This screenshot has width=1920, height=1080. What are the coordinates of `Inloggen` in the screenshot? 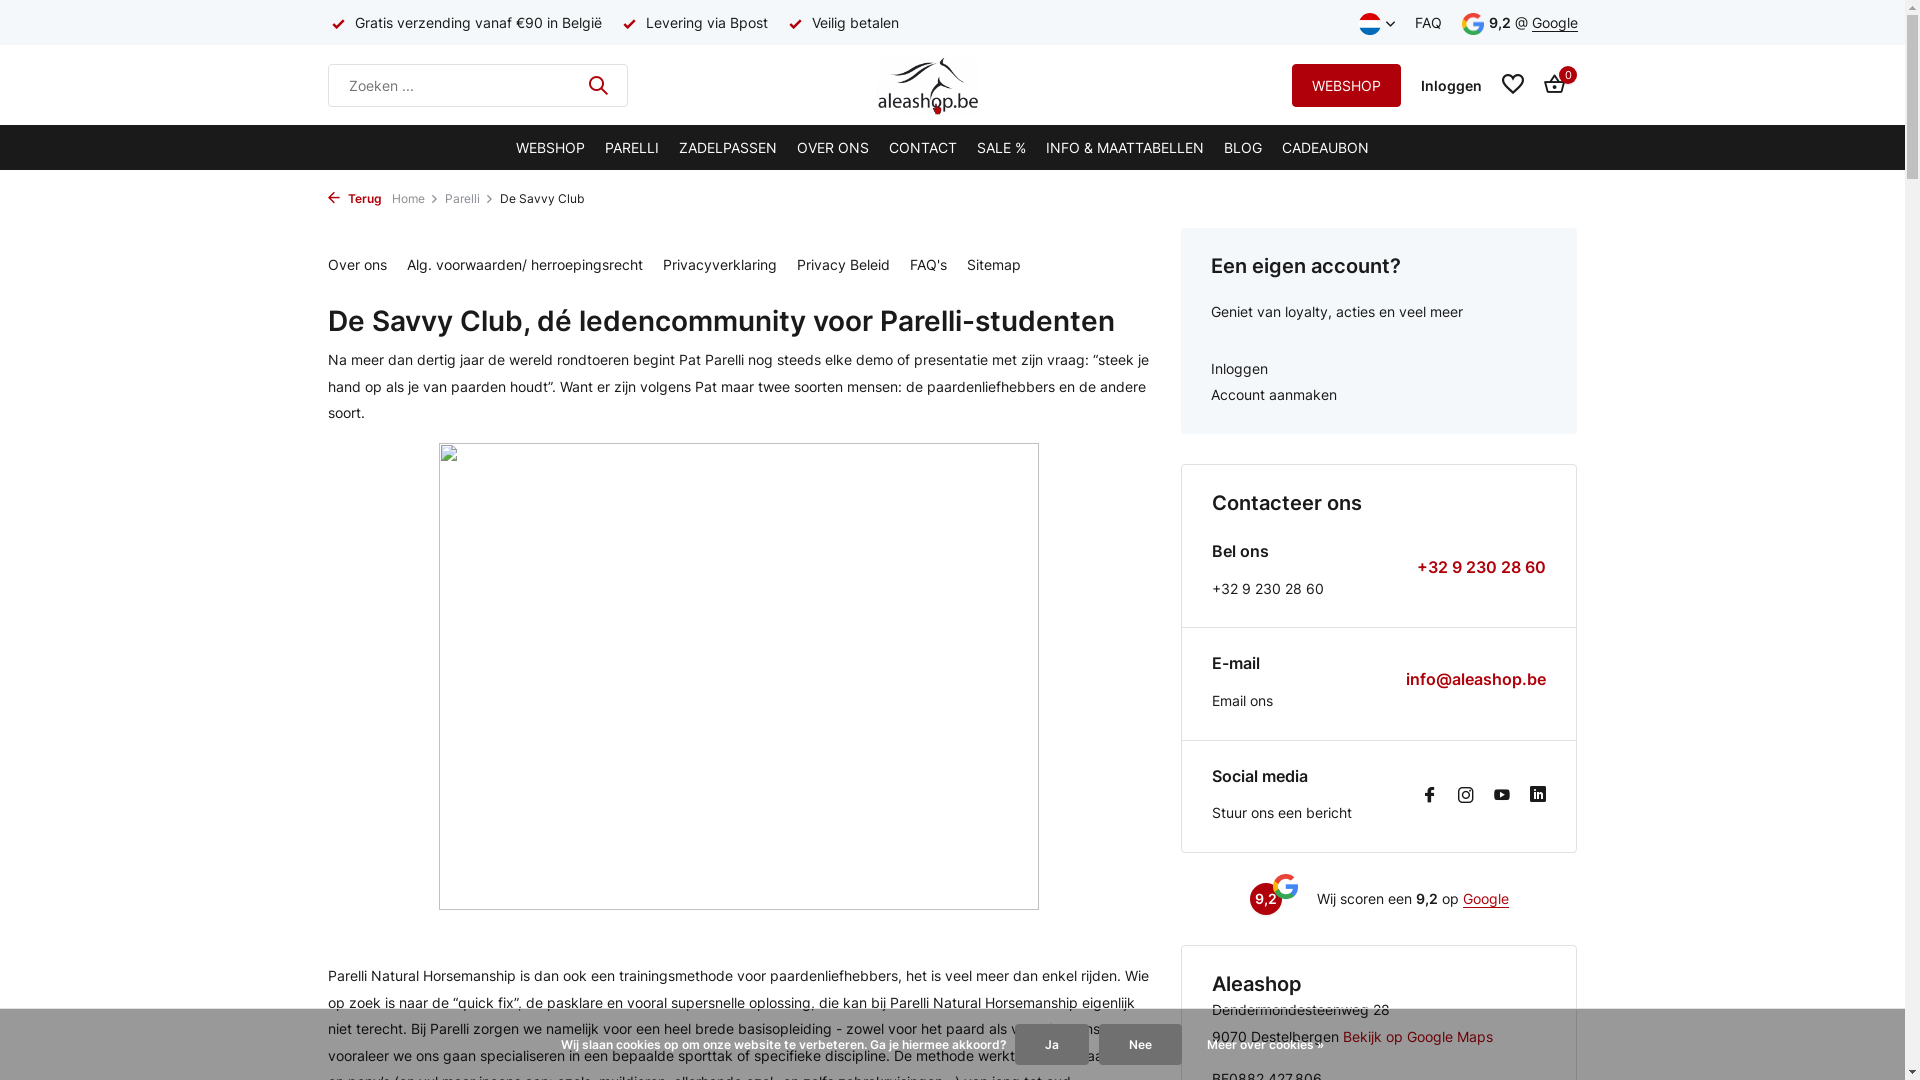 It's located at (1452, 84).